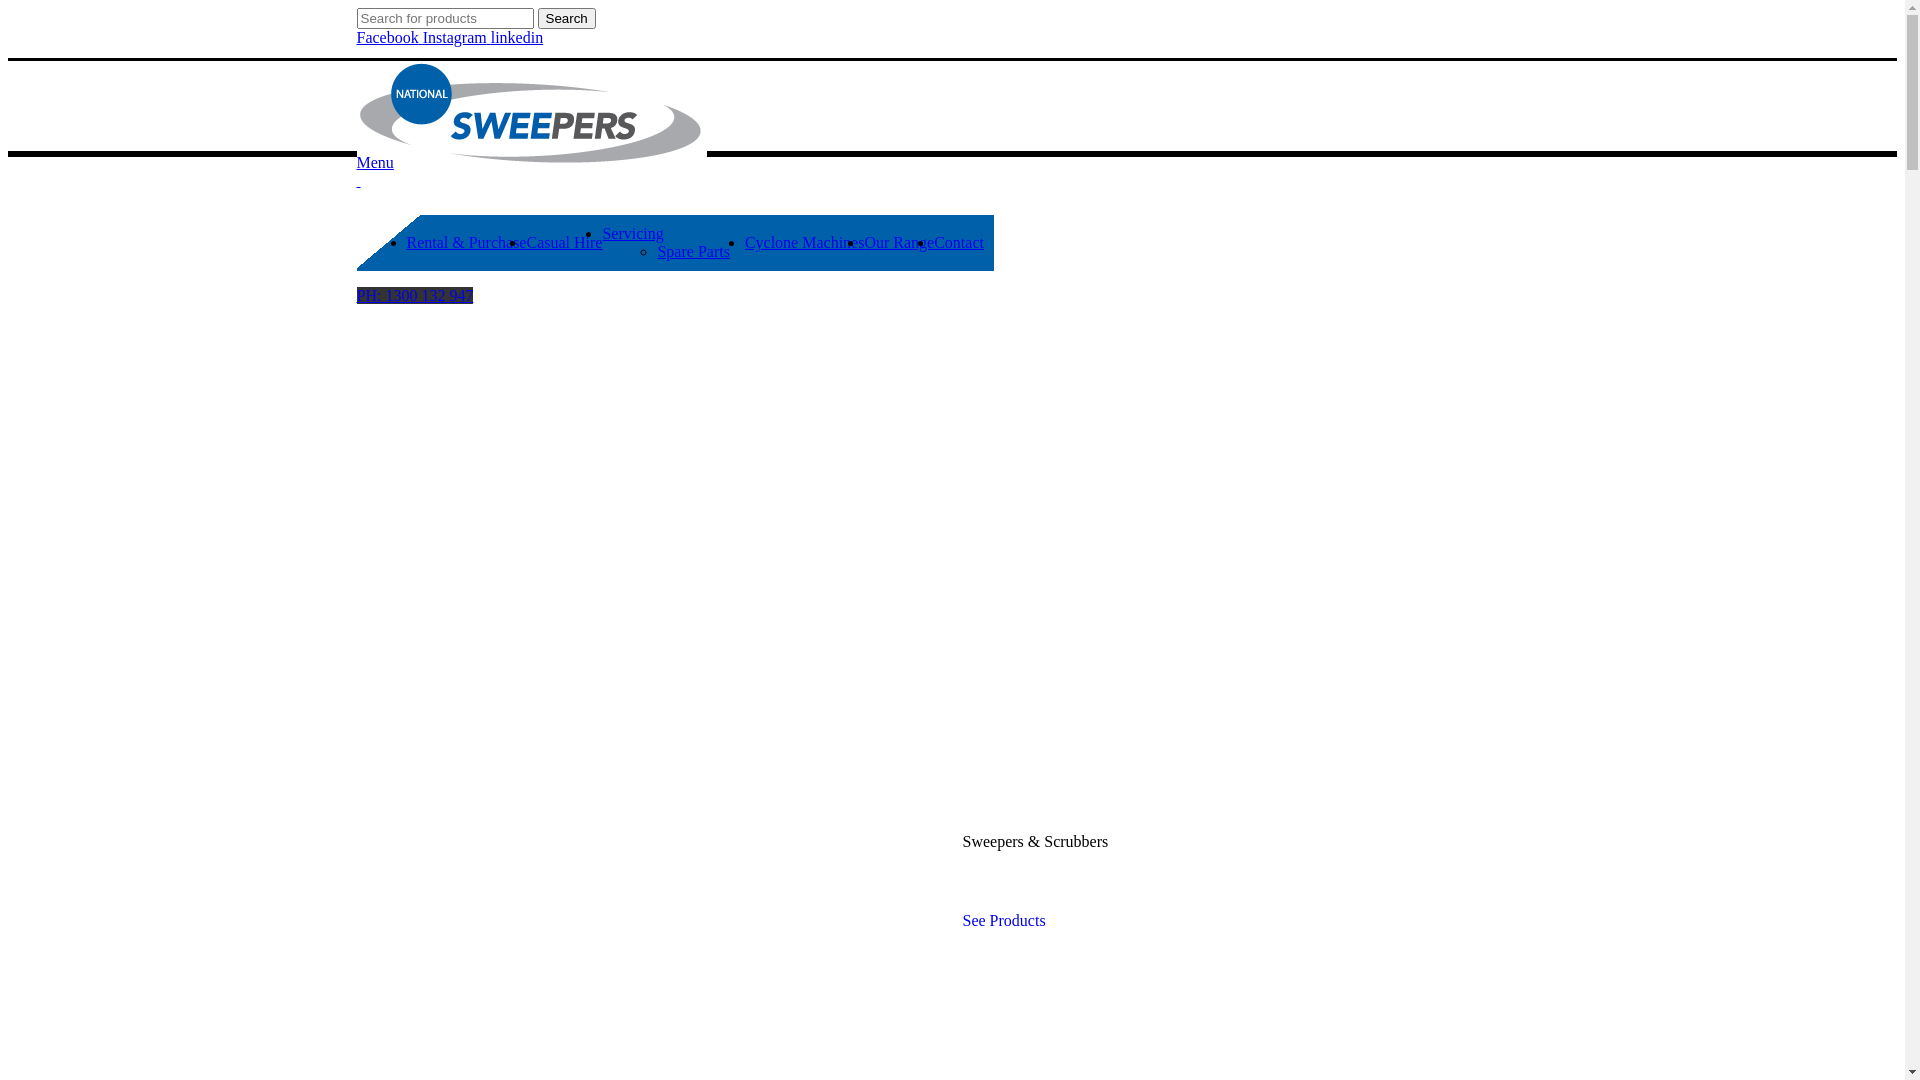 This screenshot has width=1920, height=1080. I want to click on Servicing, so click(632, 234).